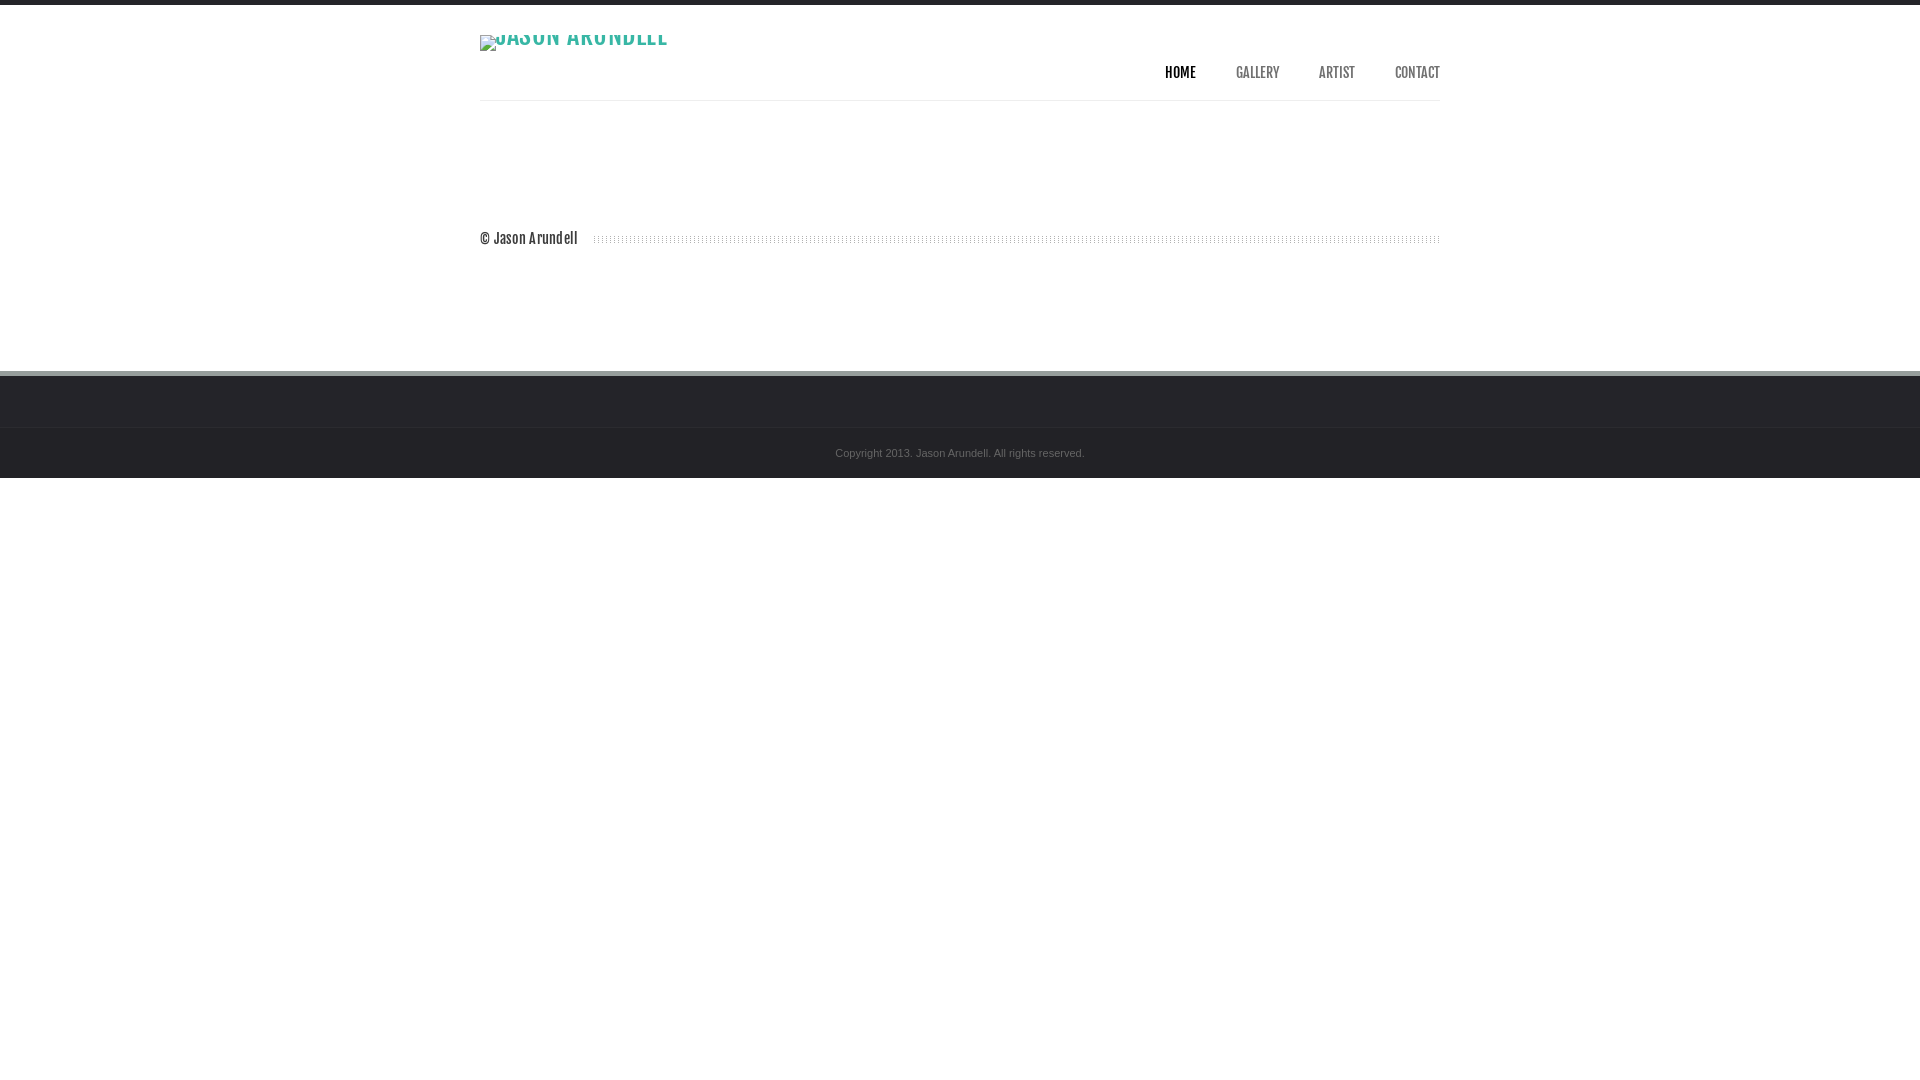 Image resolution: width=1920 pixels, height=1080 pixels. Describe the element at coordinates (1418, 73) in the screenshot. I see `CONTACT` at that location.